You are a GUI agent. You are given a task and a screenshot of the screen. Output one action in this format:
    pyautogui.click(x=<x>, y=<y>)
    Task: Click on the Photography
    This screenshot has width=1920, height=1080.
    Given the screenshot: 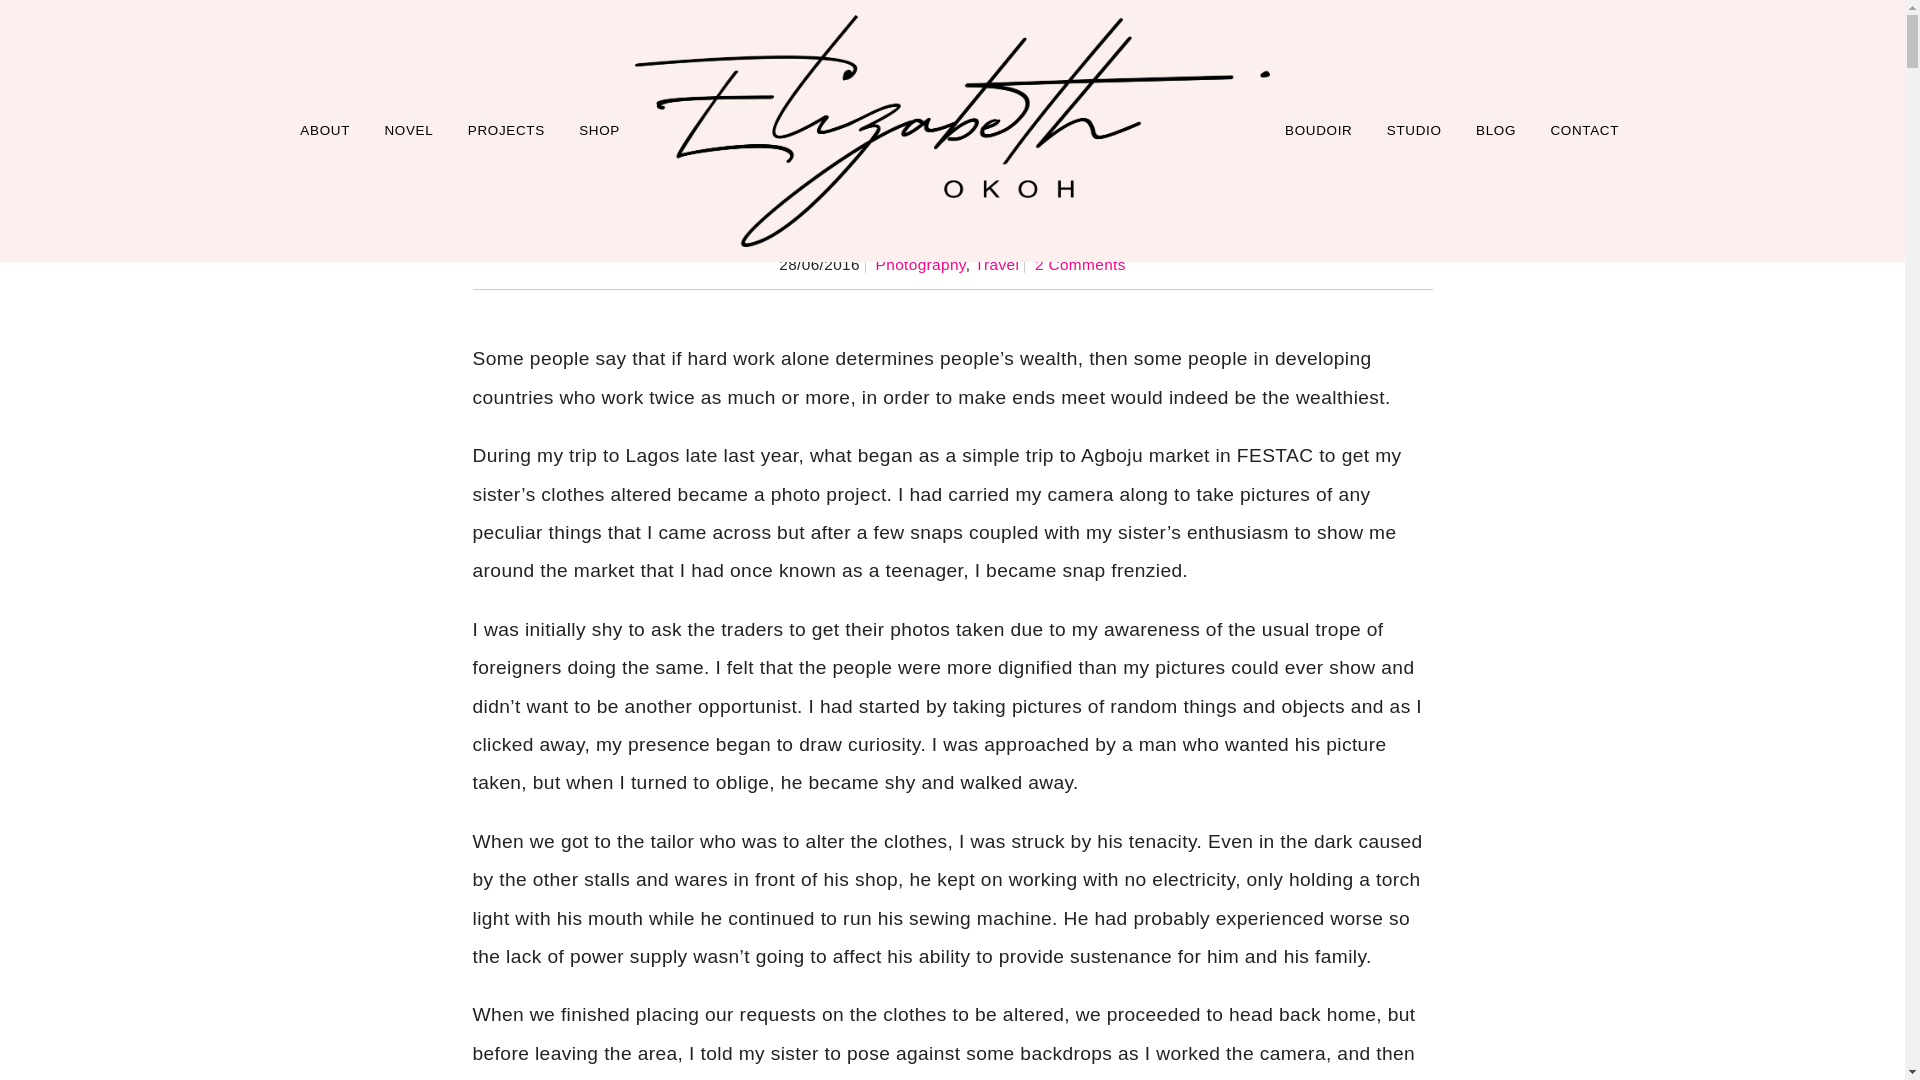 What is the action you would take?
    pyautogui.click(x=920, y=264)
    